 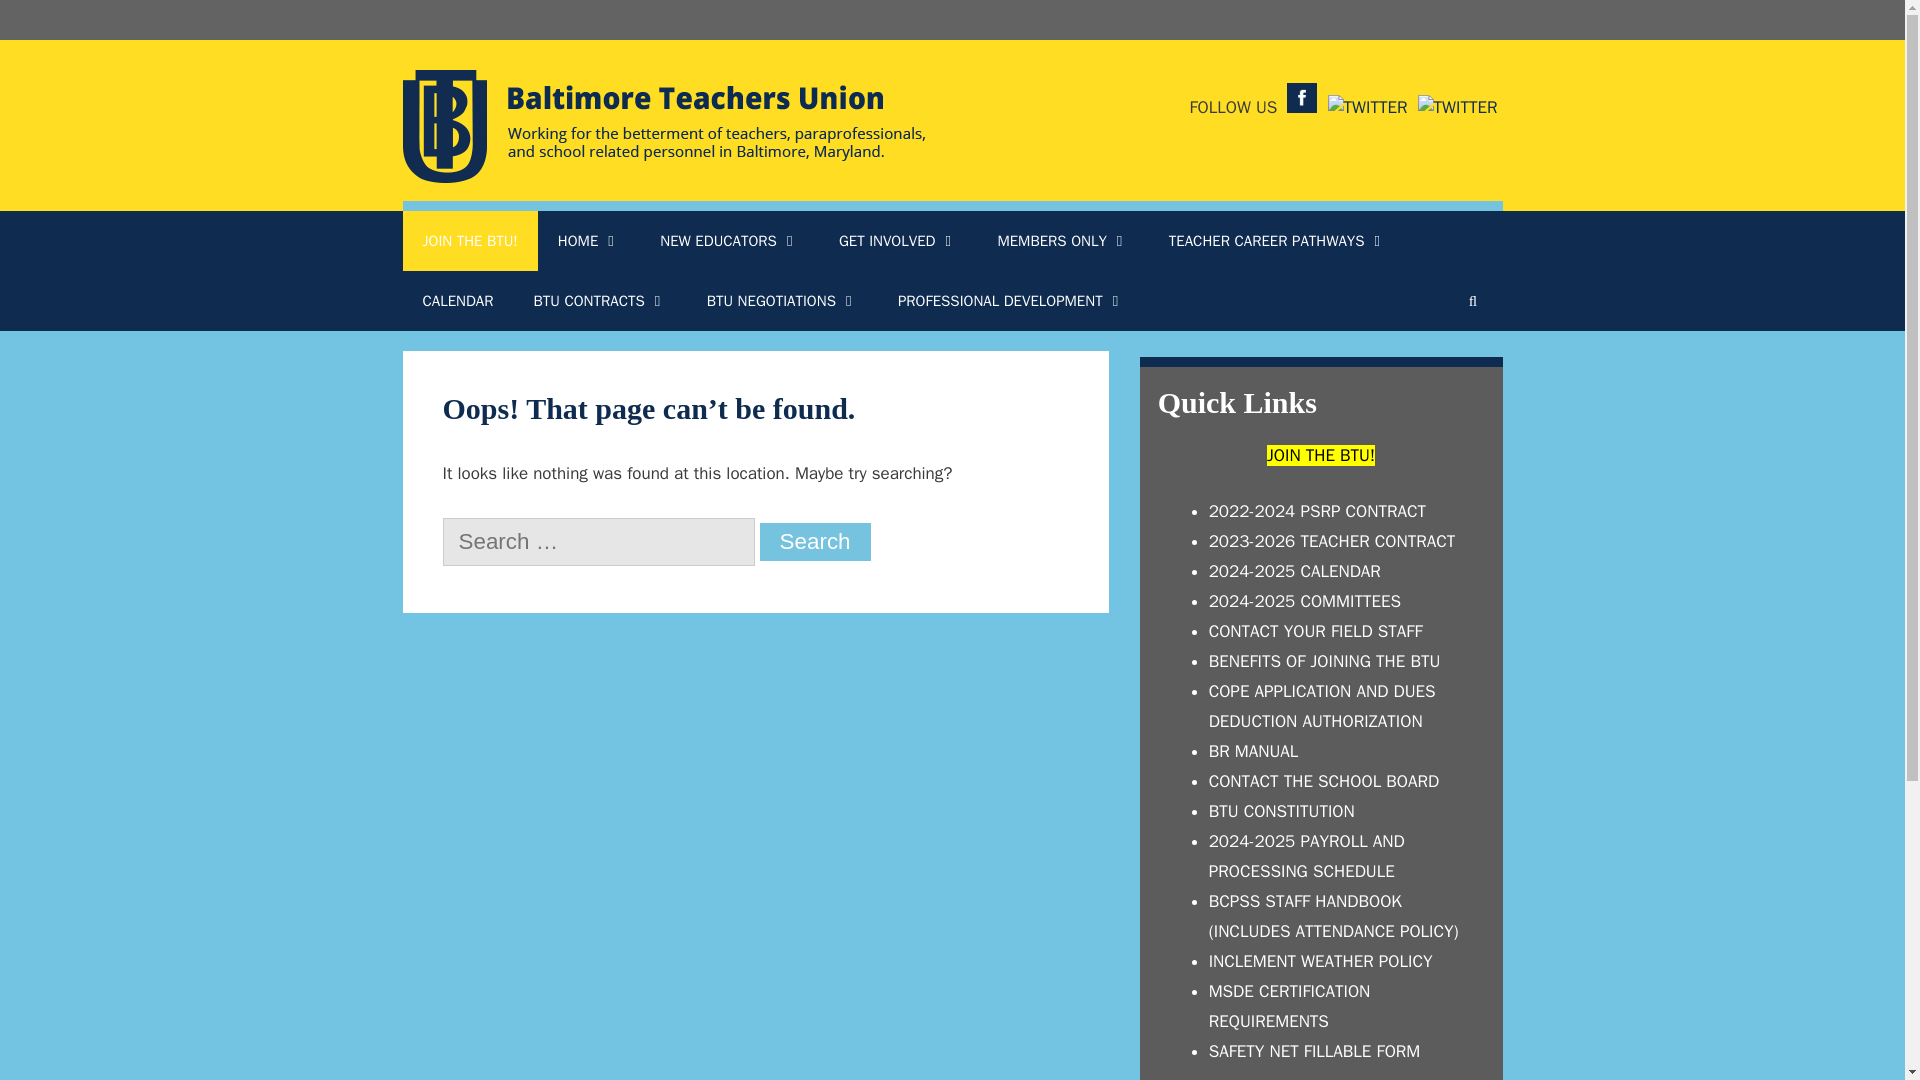 What do you see at coordinates (816, 541) in the screenshot?
I see `Search` at bounding box center [816, 541].